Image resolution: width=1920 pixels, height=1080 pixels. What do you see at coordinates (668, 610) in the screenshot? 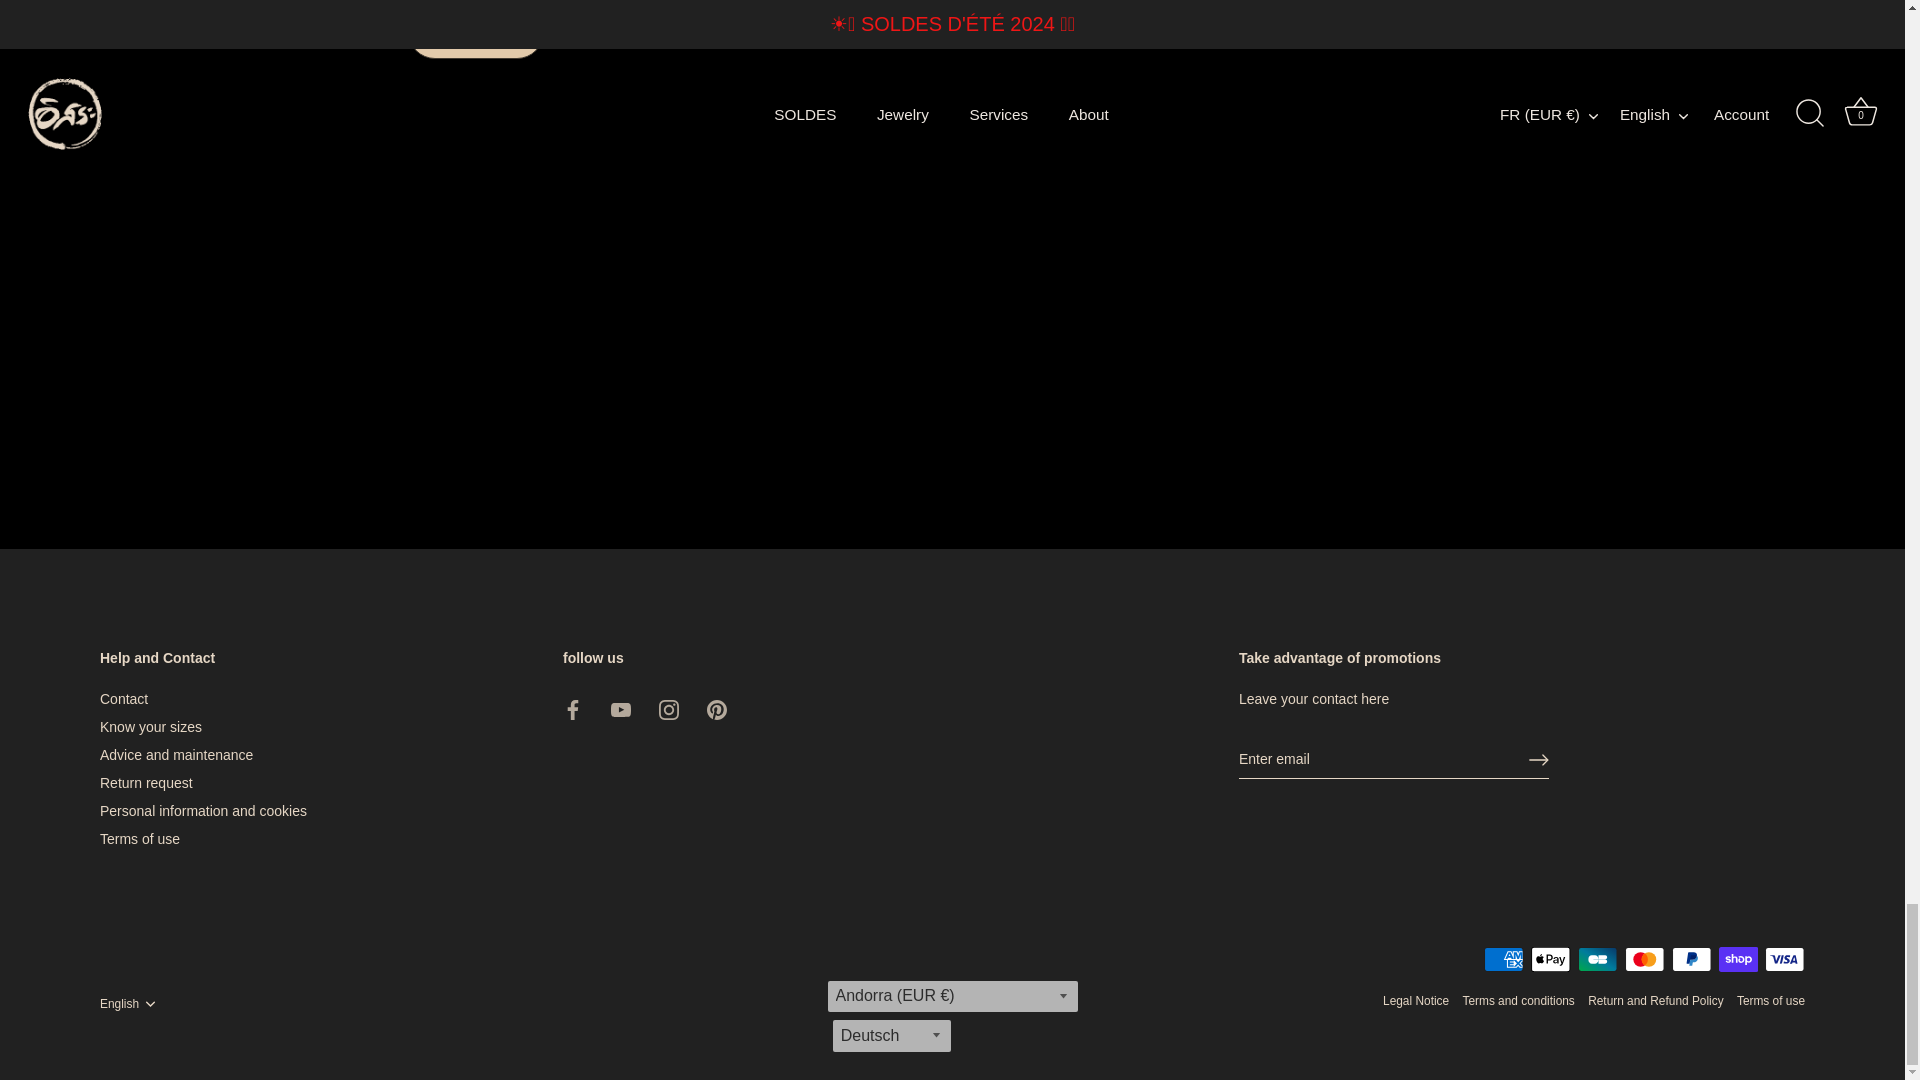
I see `Instagram` at bounding box center [668, 610].